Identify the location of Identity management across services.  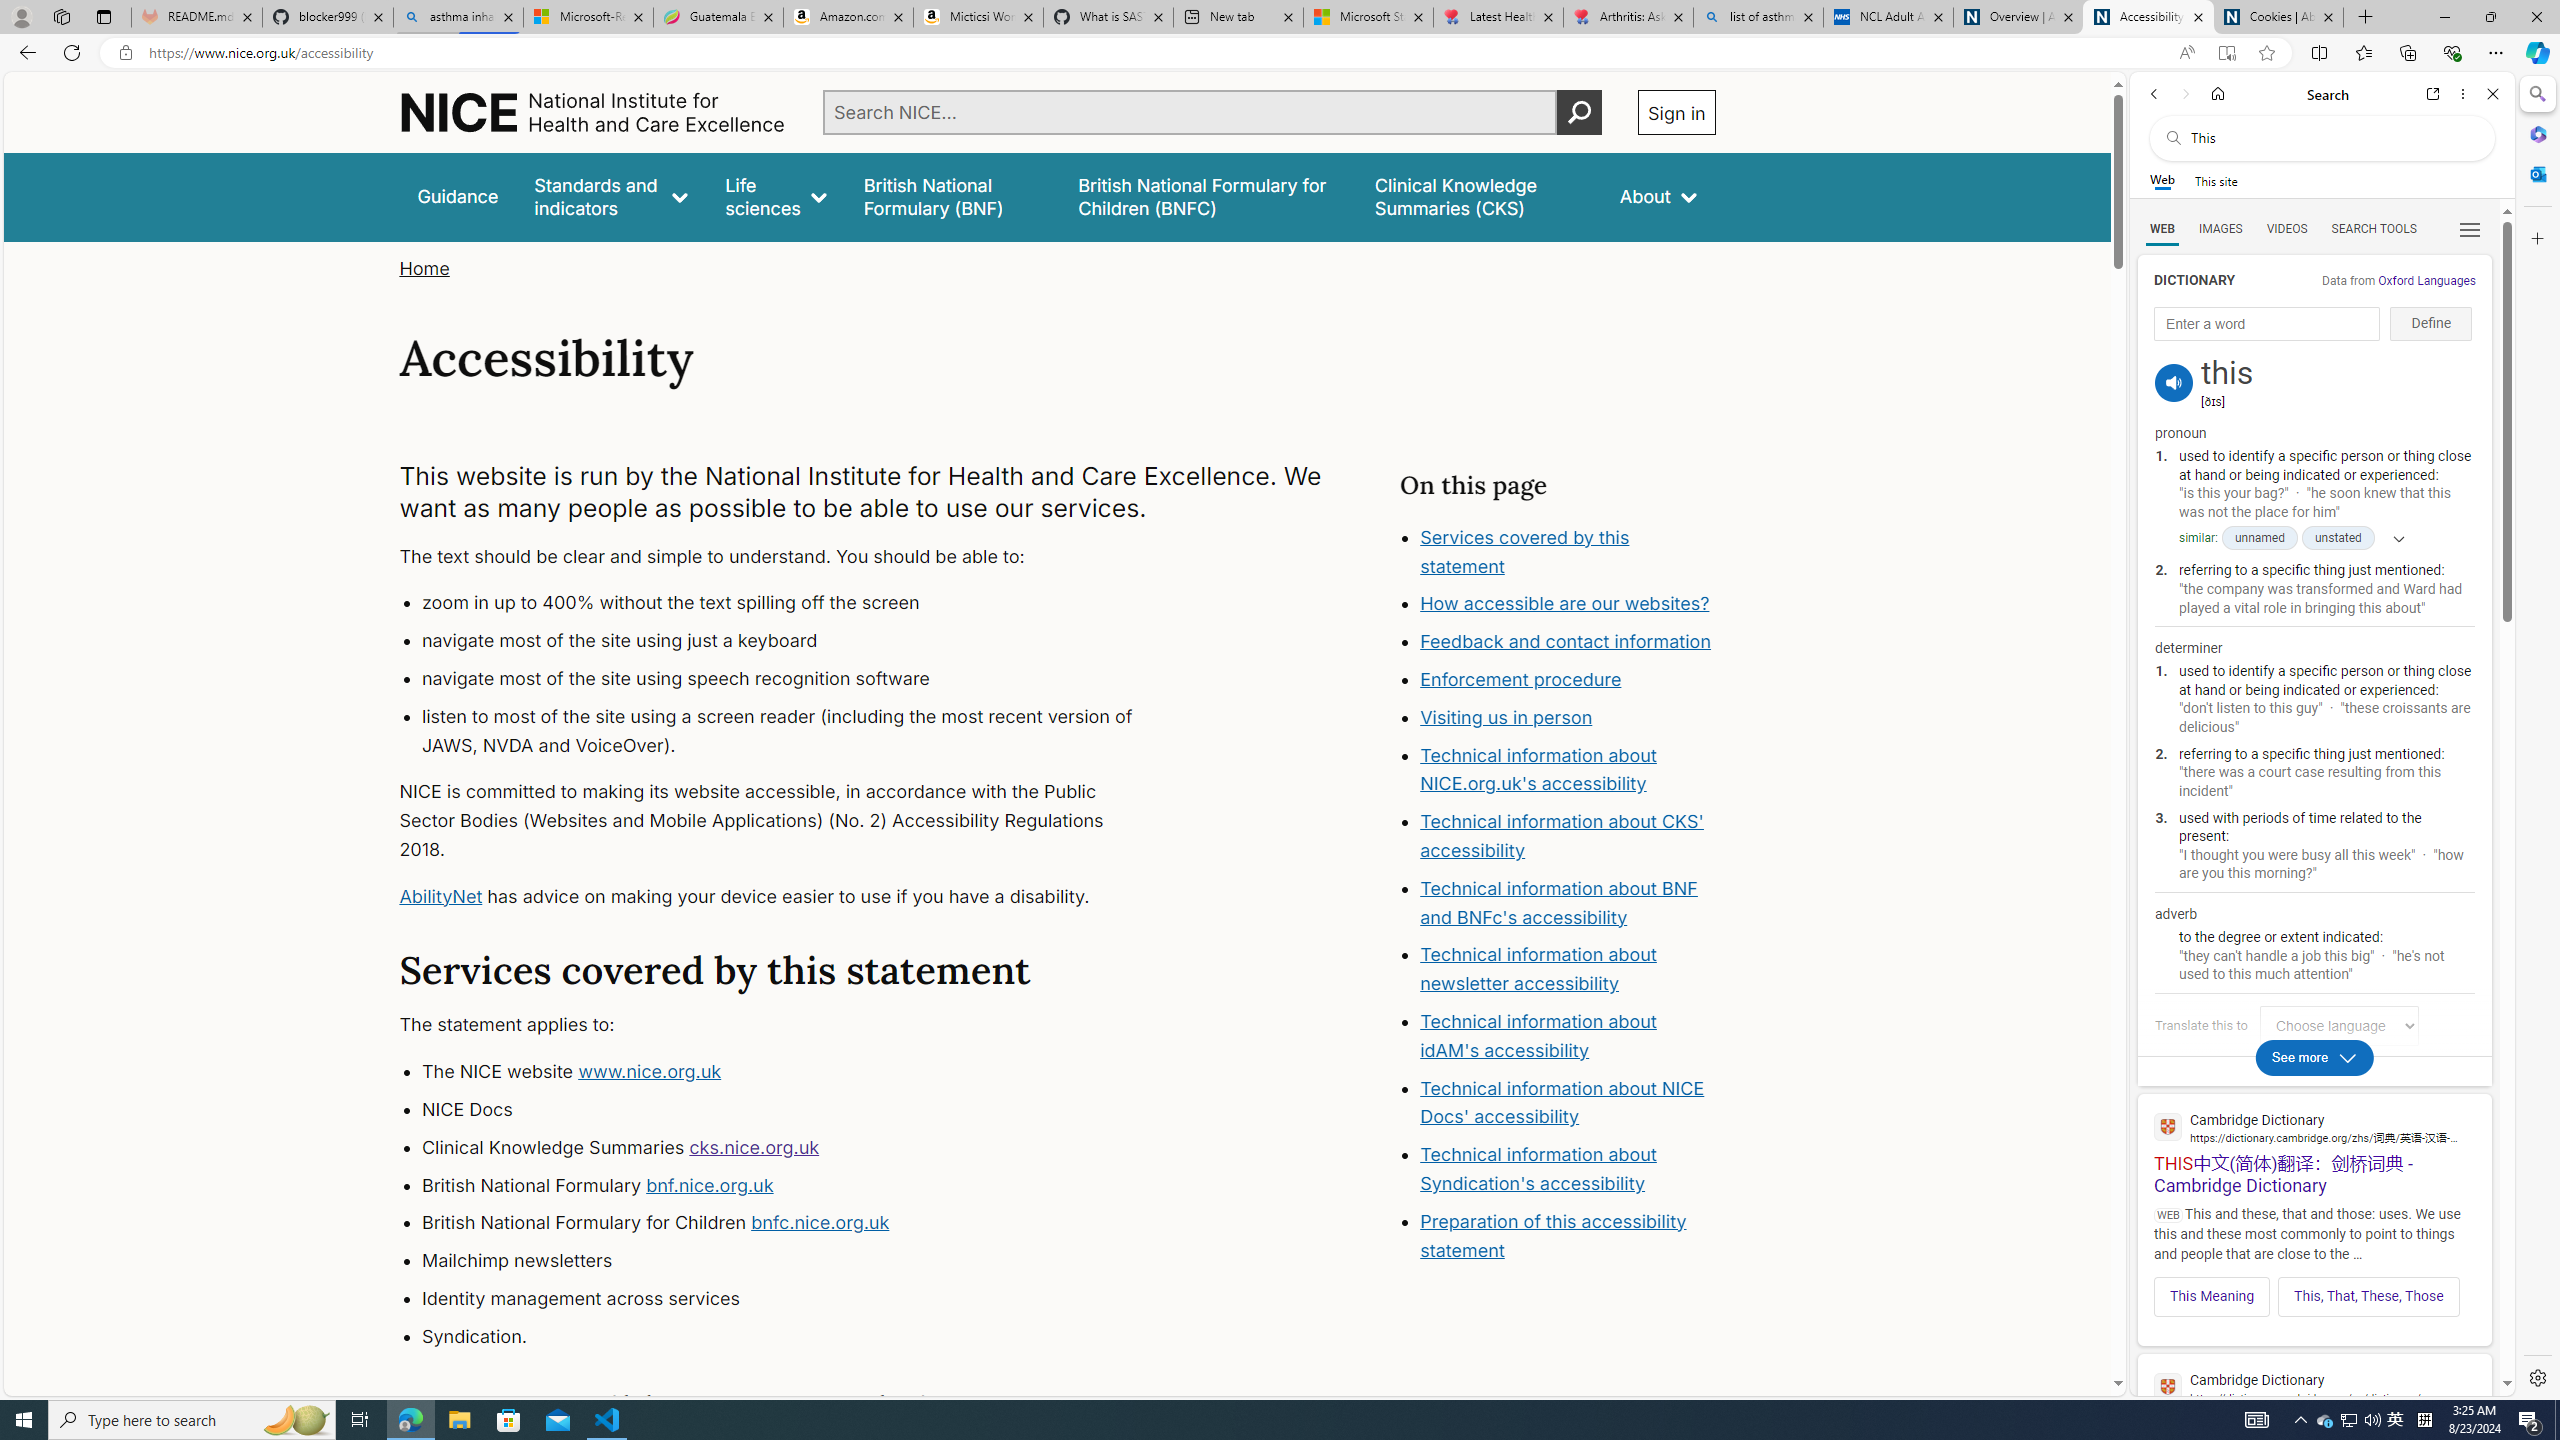
(796, 1298).